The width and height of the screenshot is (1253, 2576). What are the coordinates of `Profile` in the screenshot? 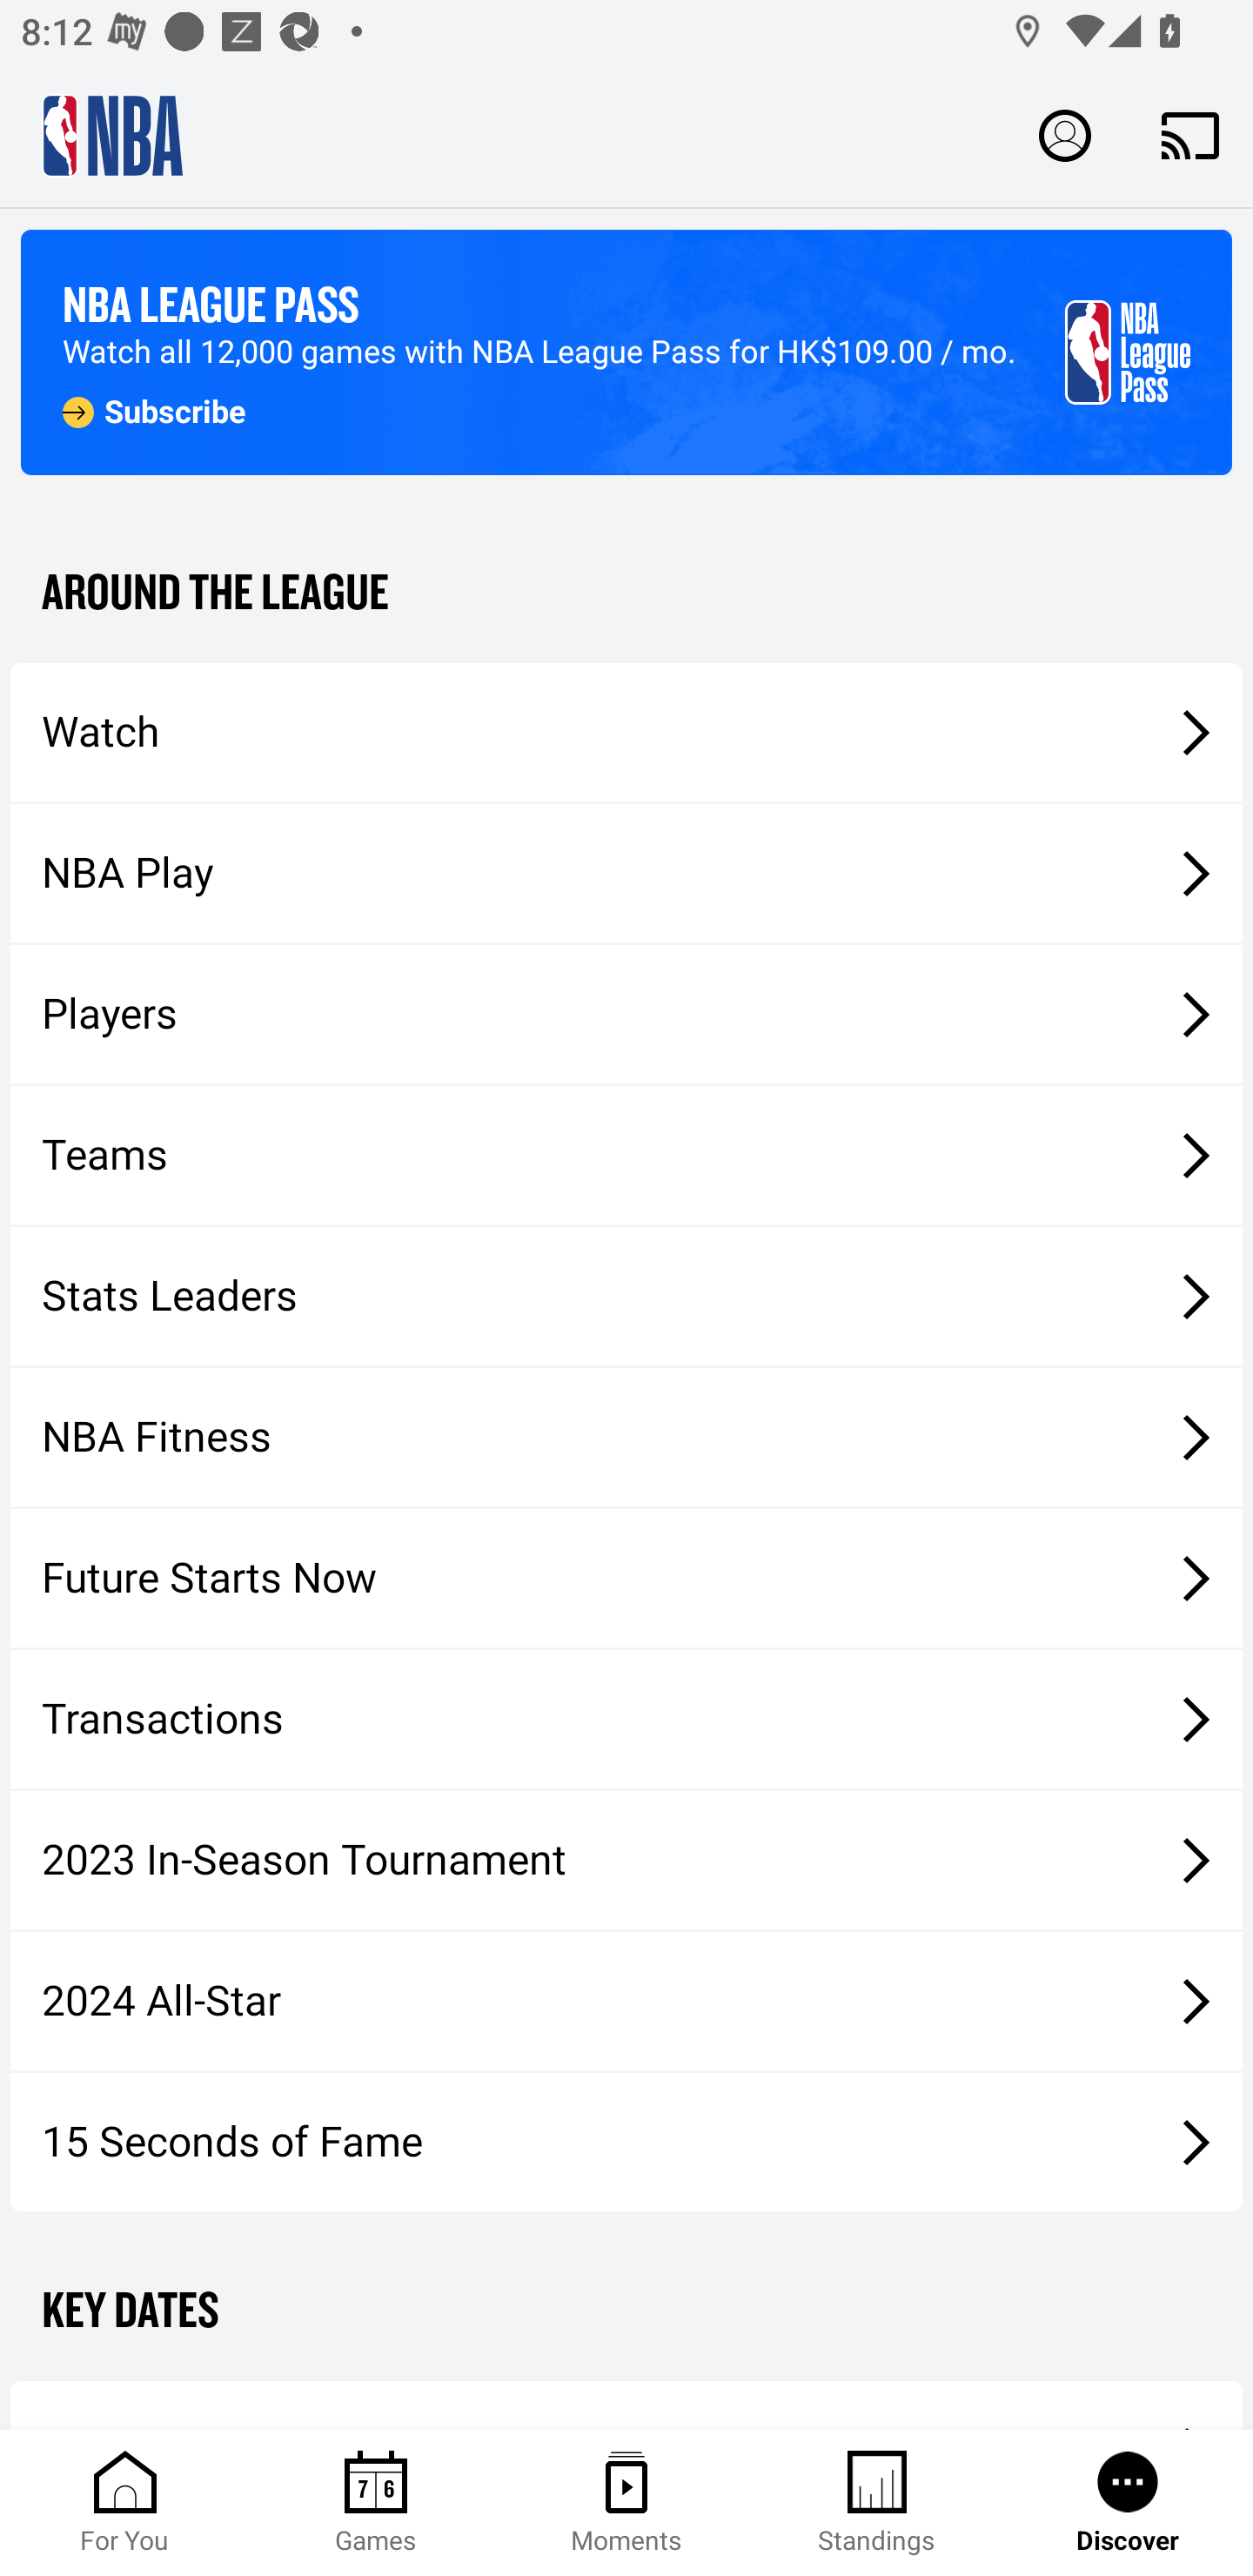 It's located at (1065, 134).